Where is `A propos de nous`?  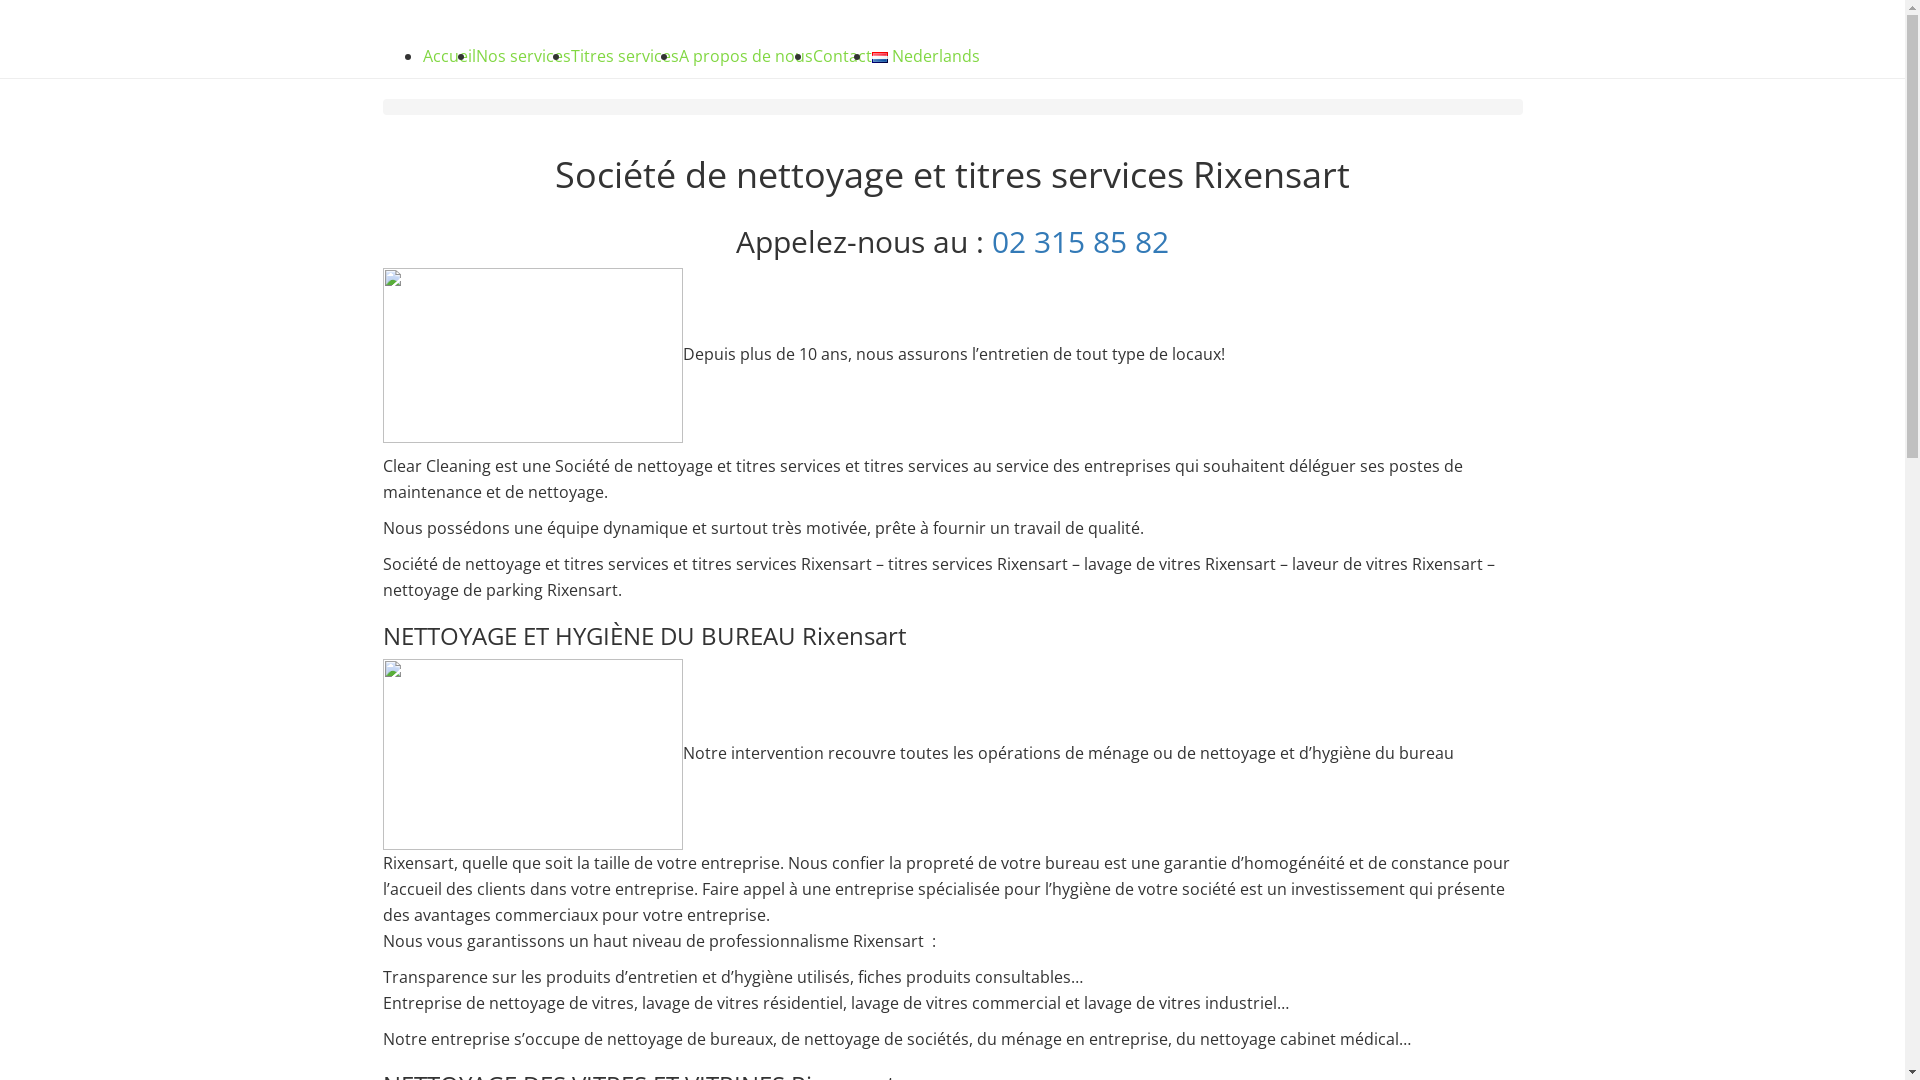
A propos de nous is located at coordinates (745, 56).